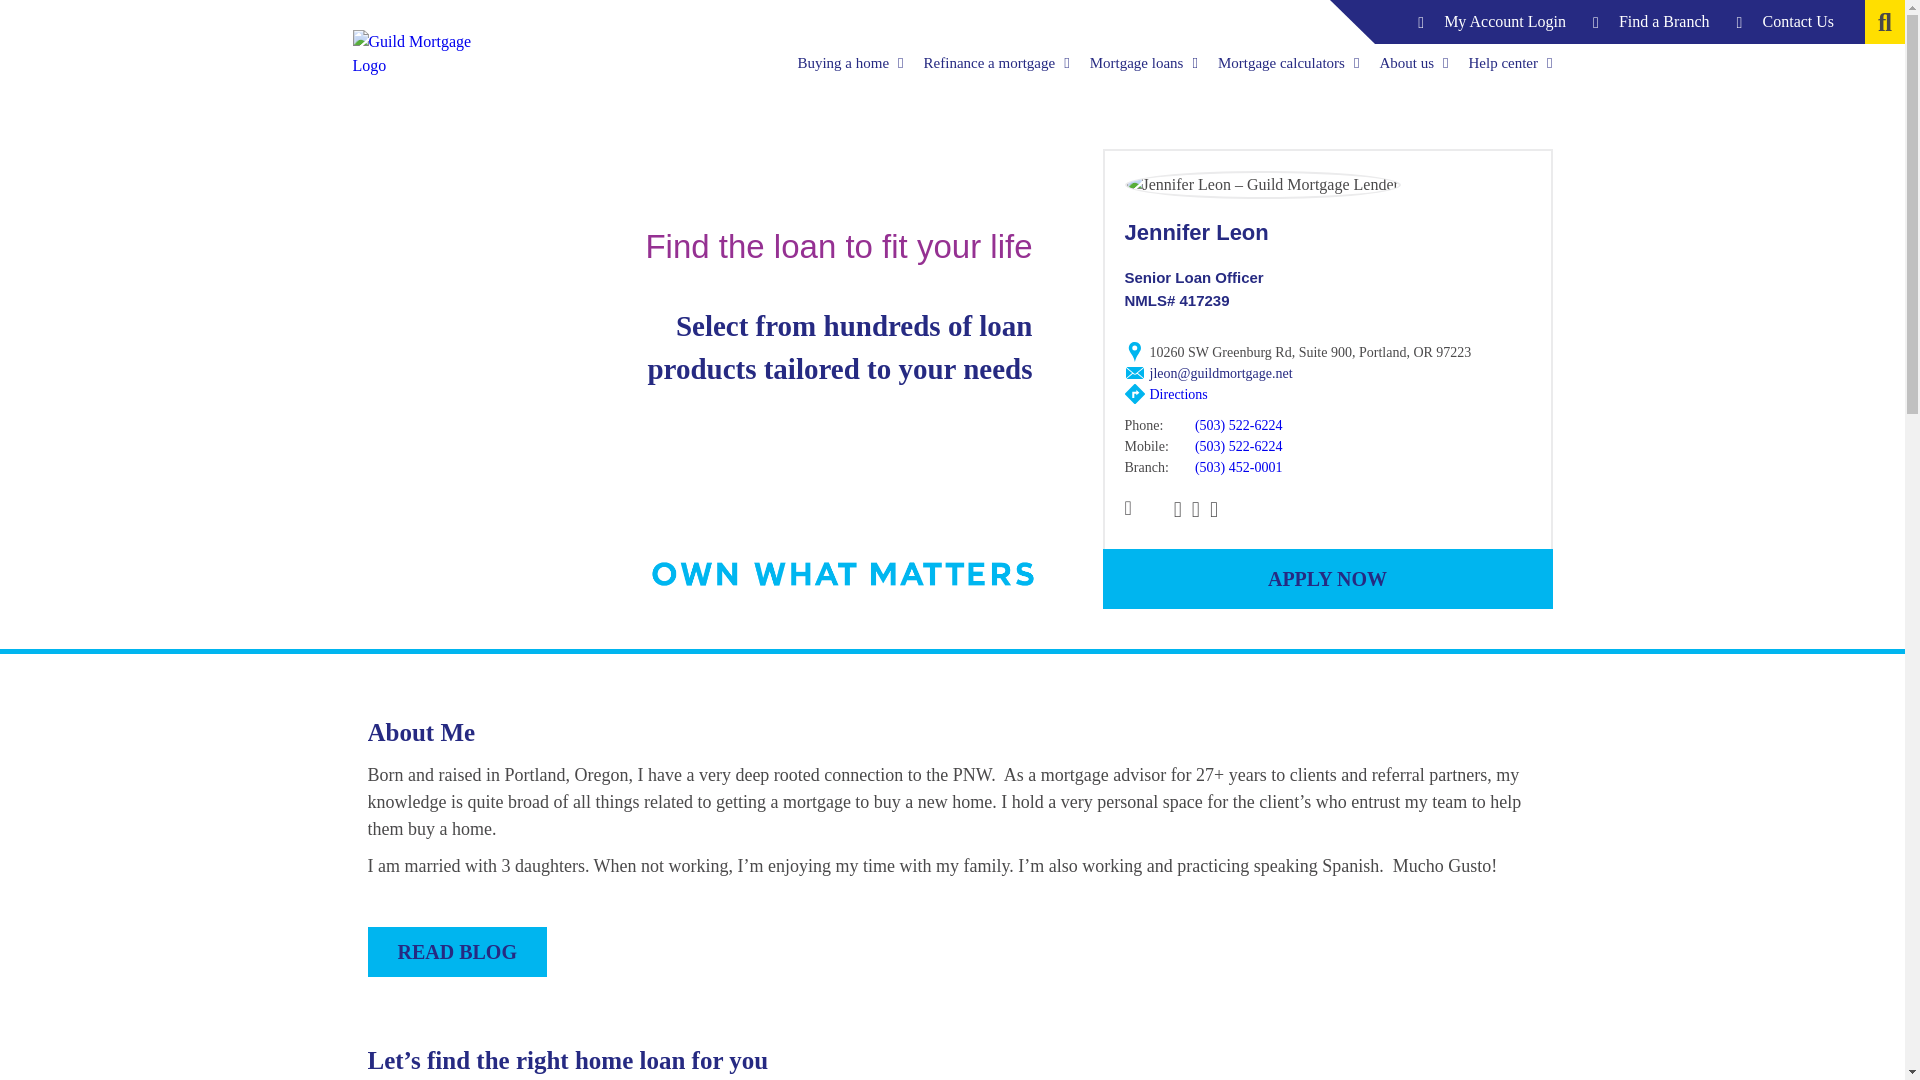  What do you see at coordinates (996, 62) in the screenshot?
I see `Refinance a mortgage` at bounding box center [996, 62].